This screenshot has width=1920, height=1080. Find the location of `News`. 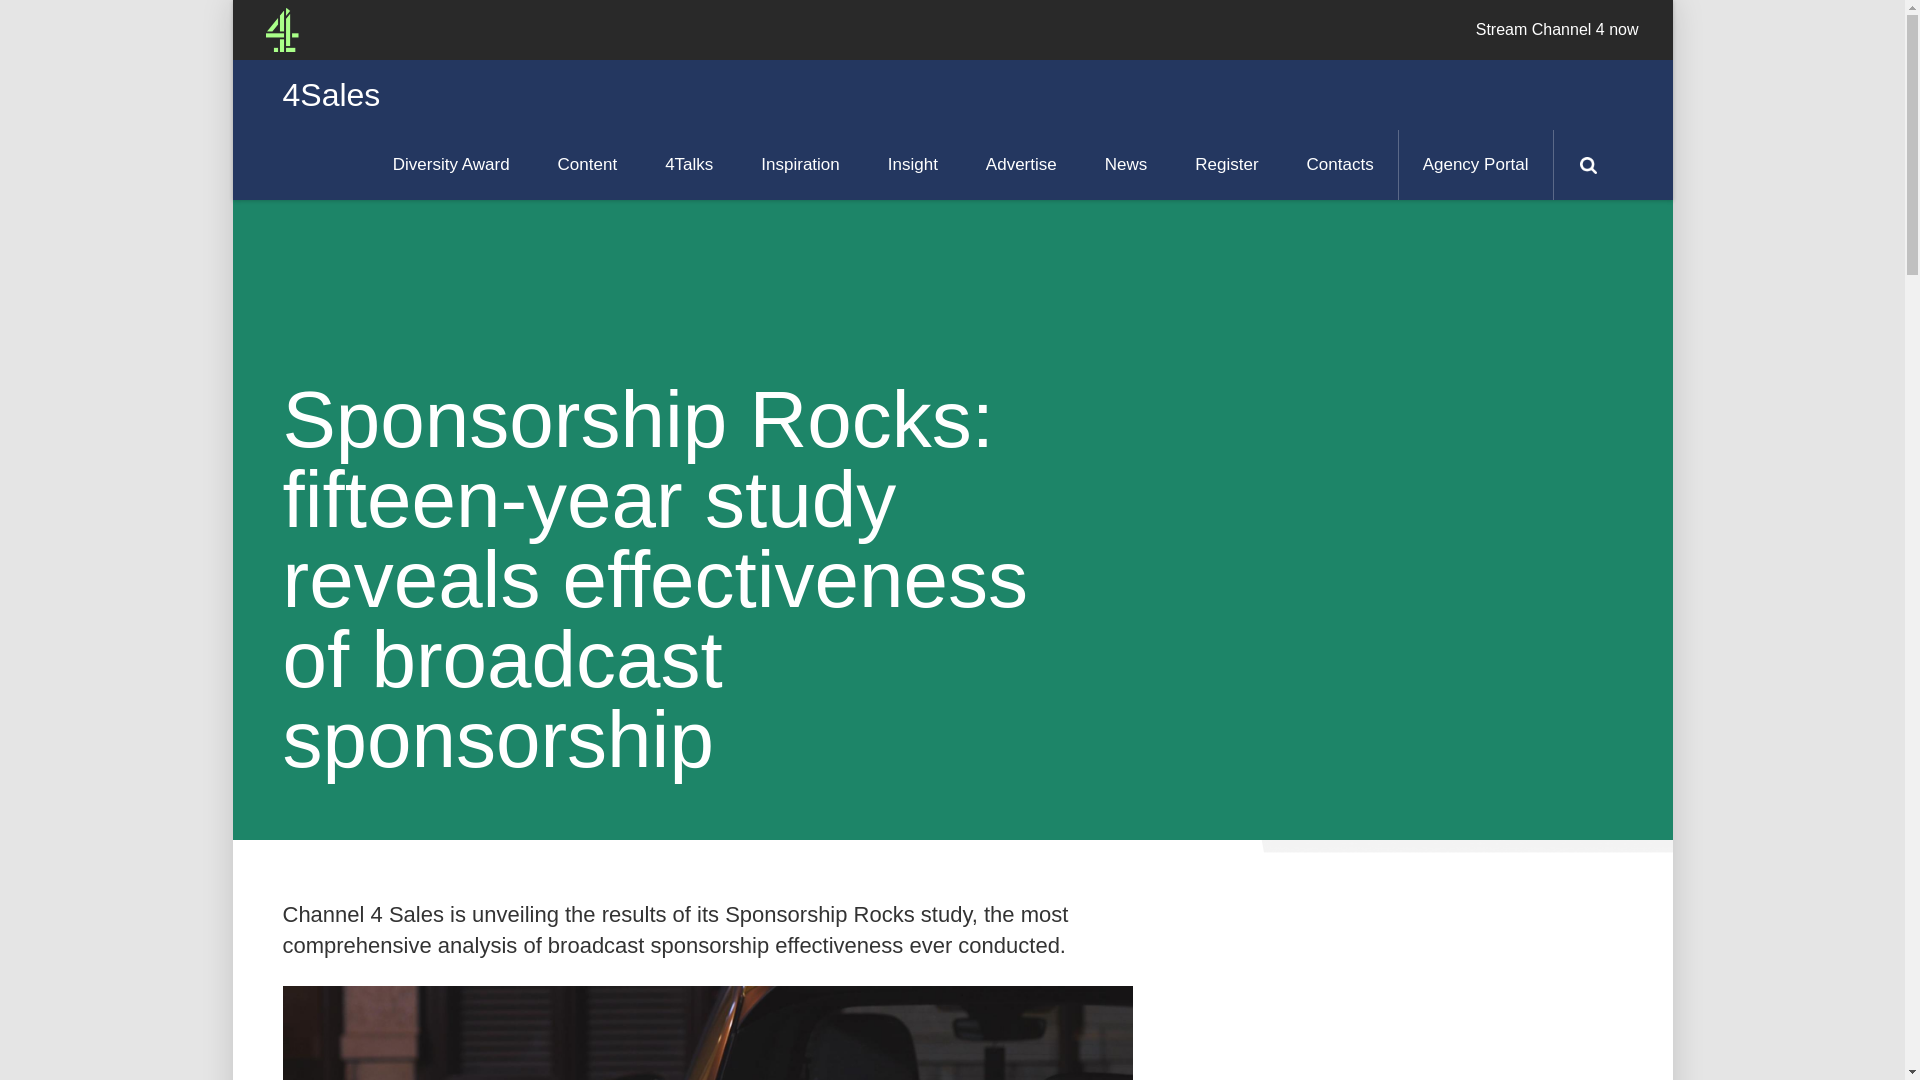

News is located at coordinates (1126, 164).